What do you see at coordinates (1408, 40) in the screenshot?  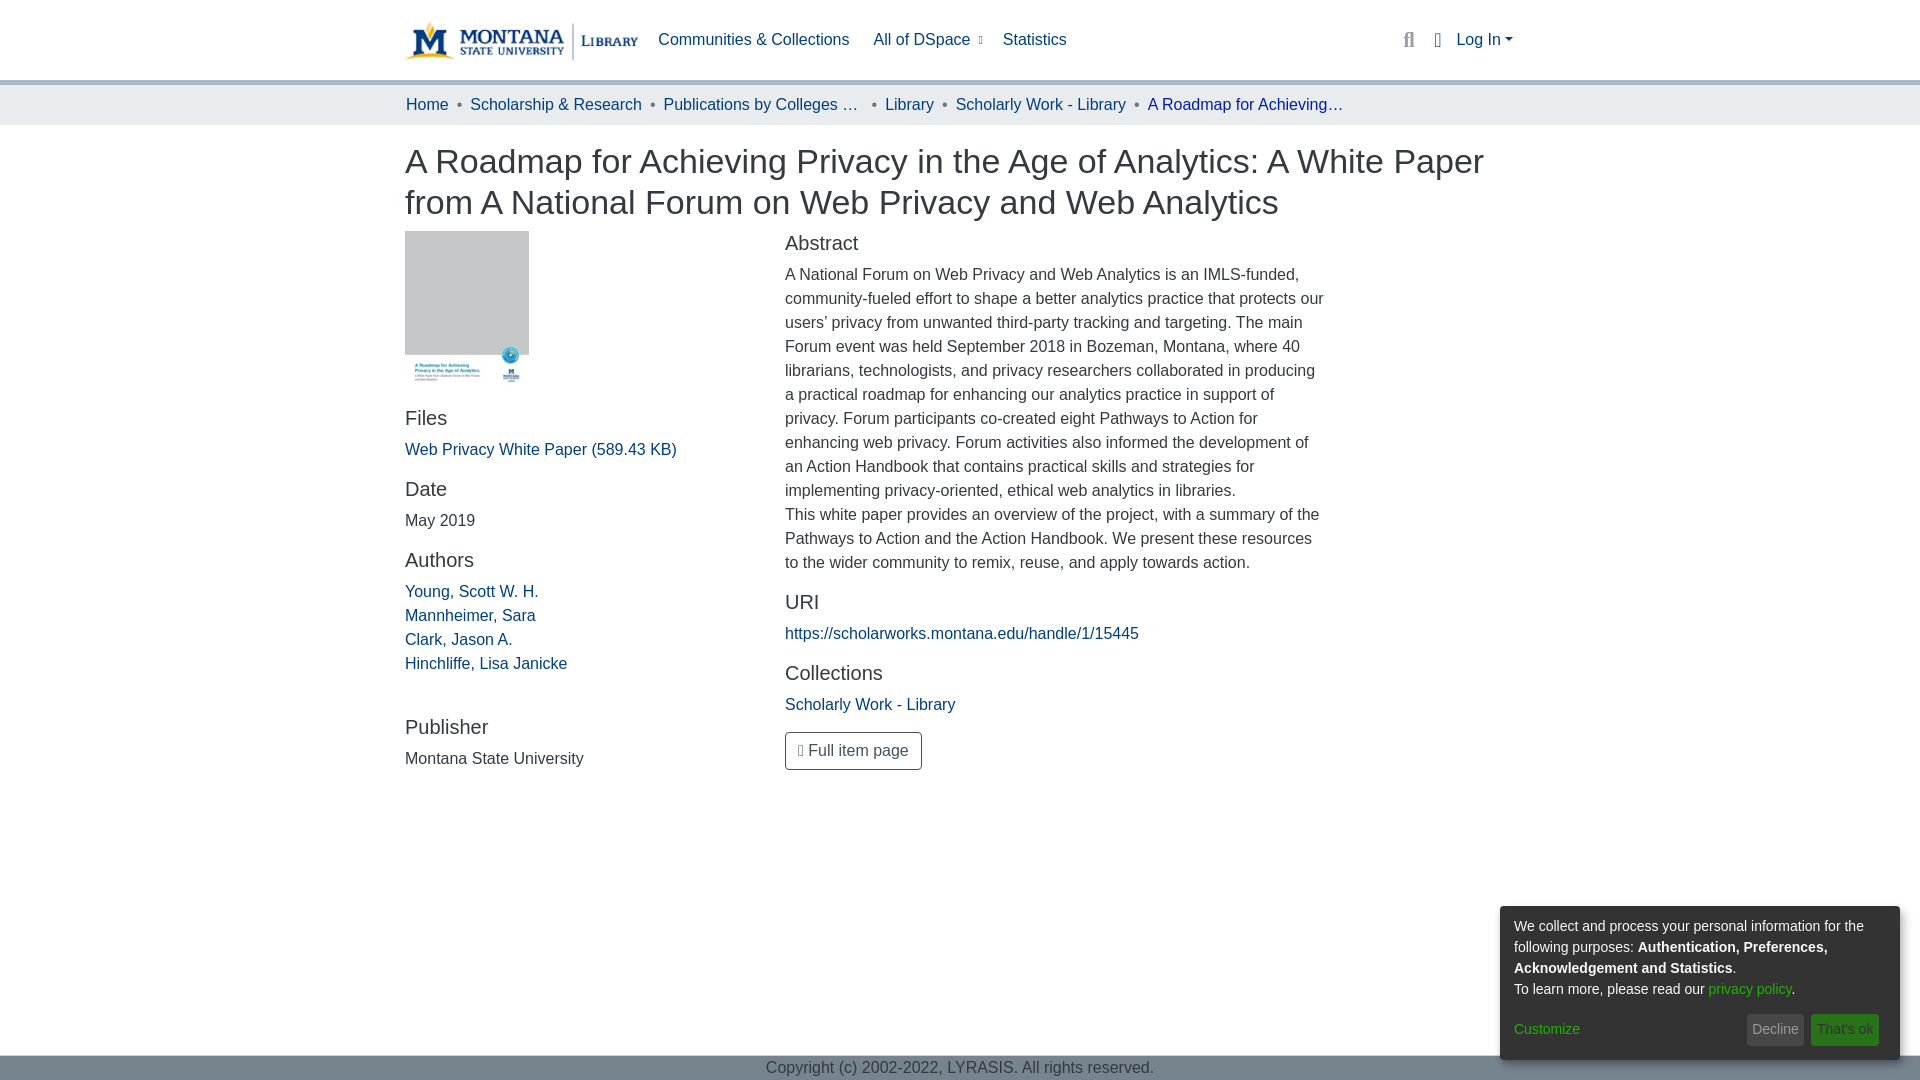 I see `Search` at bounding box center [1408, 40].